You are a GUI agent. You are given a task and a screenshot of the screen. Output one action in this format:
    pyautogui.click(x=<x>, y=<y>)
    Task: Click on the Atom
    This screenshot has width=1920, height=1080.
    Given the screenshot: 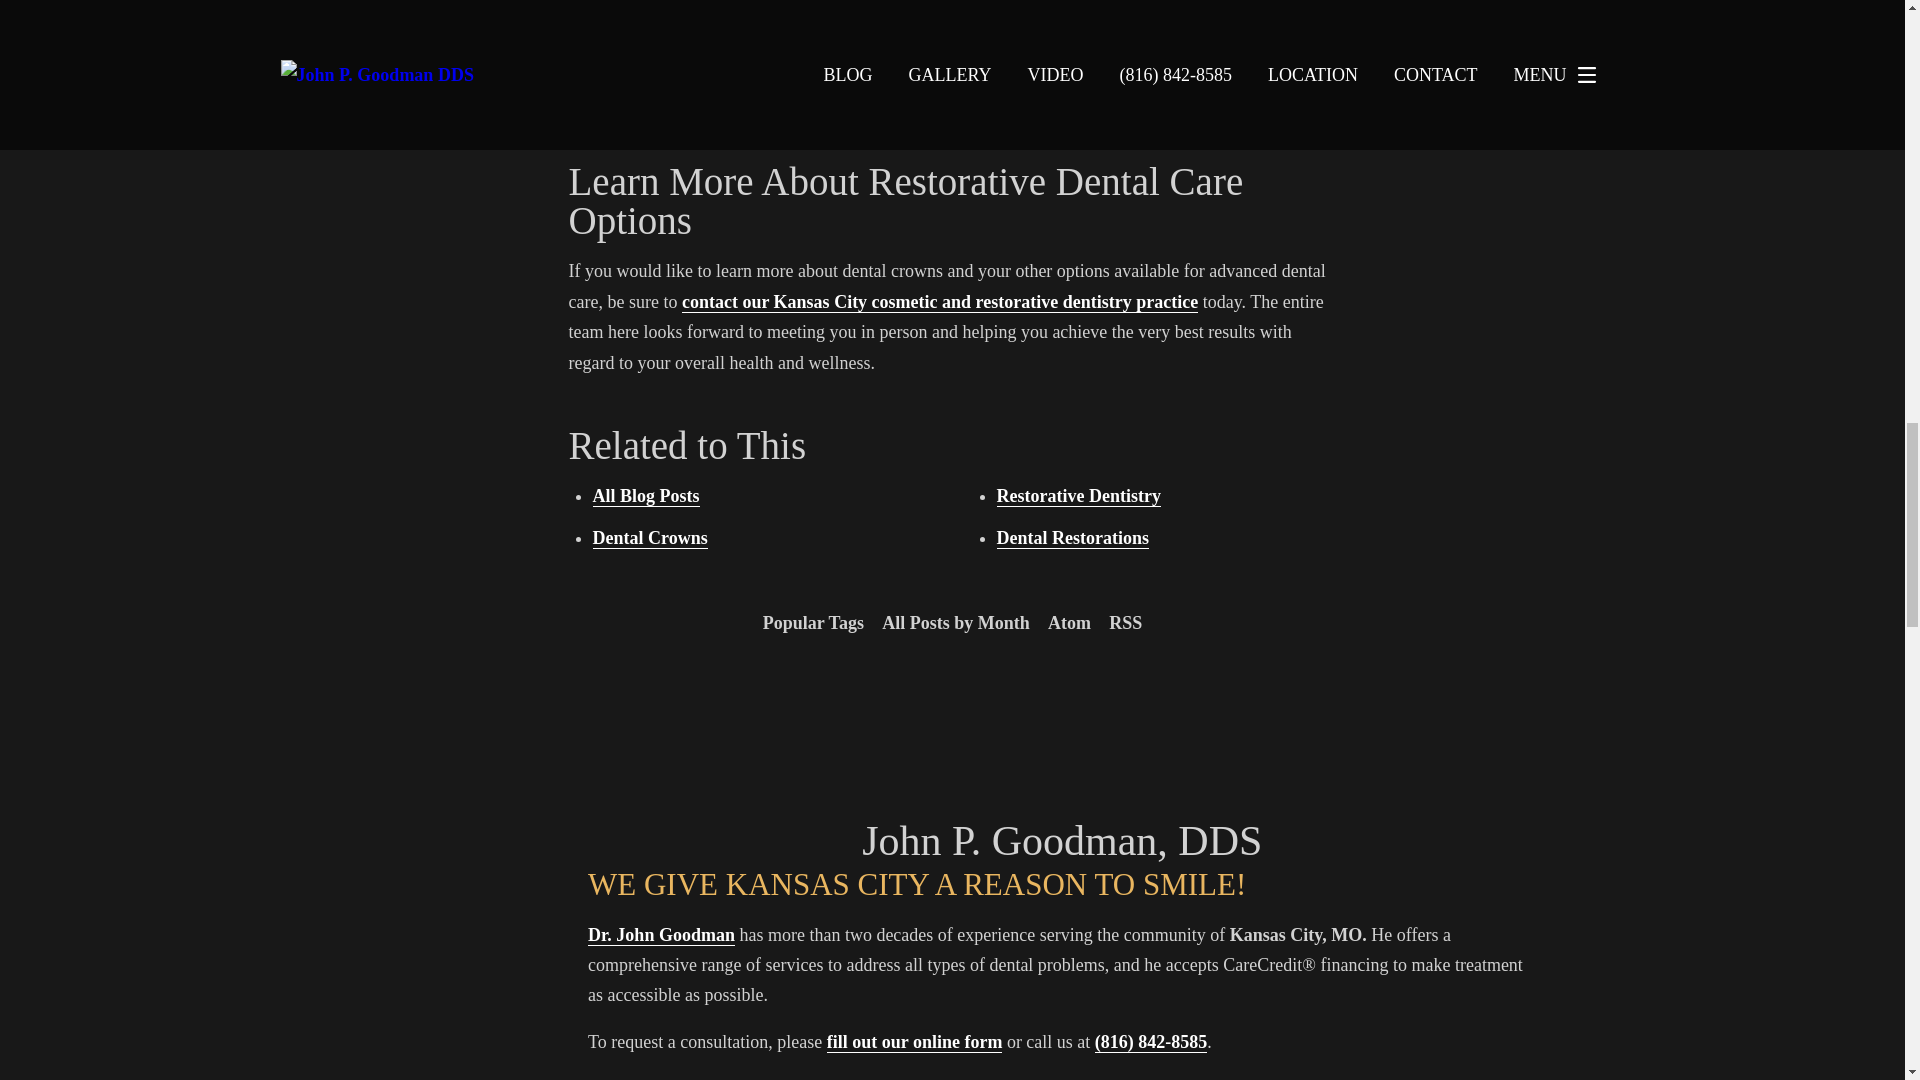 What is the action you would take?
    pyautogui.click(x=1069, y=623)
    